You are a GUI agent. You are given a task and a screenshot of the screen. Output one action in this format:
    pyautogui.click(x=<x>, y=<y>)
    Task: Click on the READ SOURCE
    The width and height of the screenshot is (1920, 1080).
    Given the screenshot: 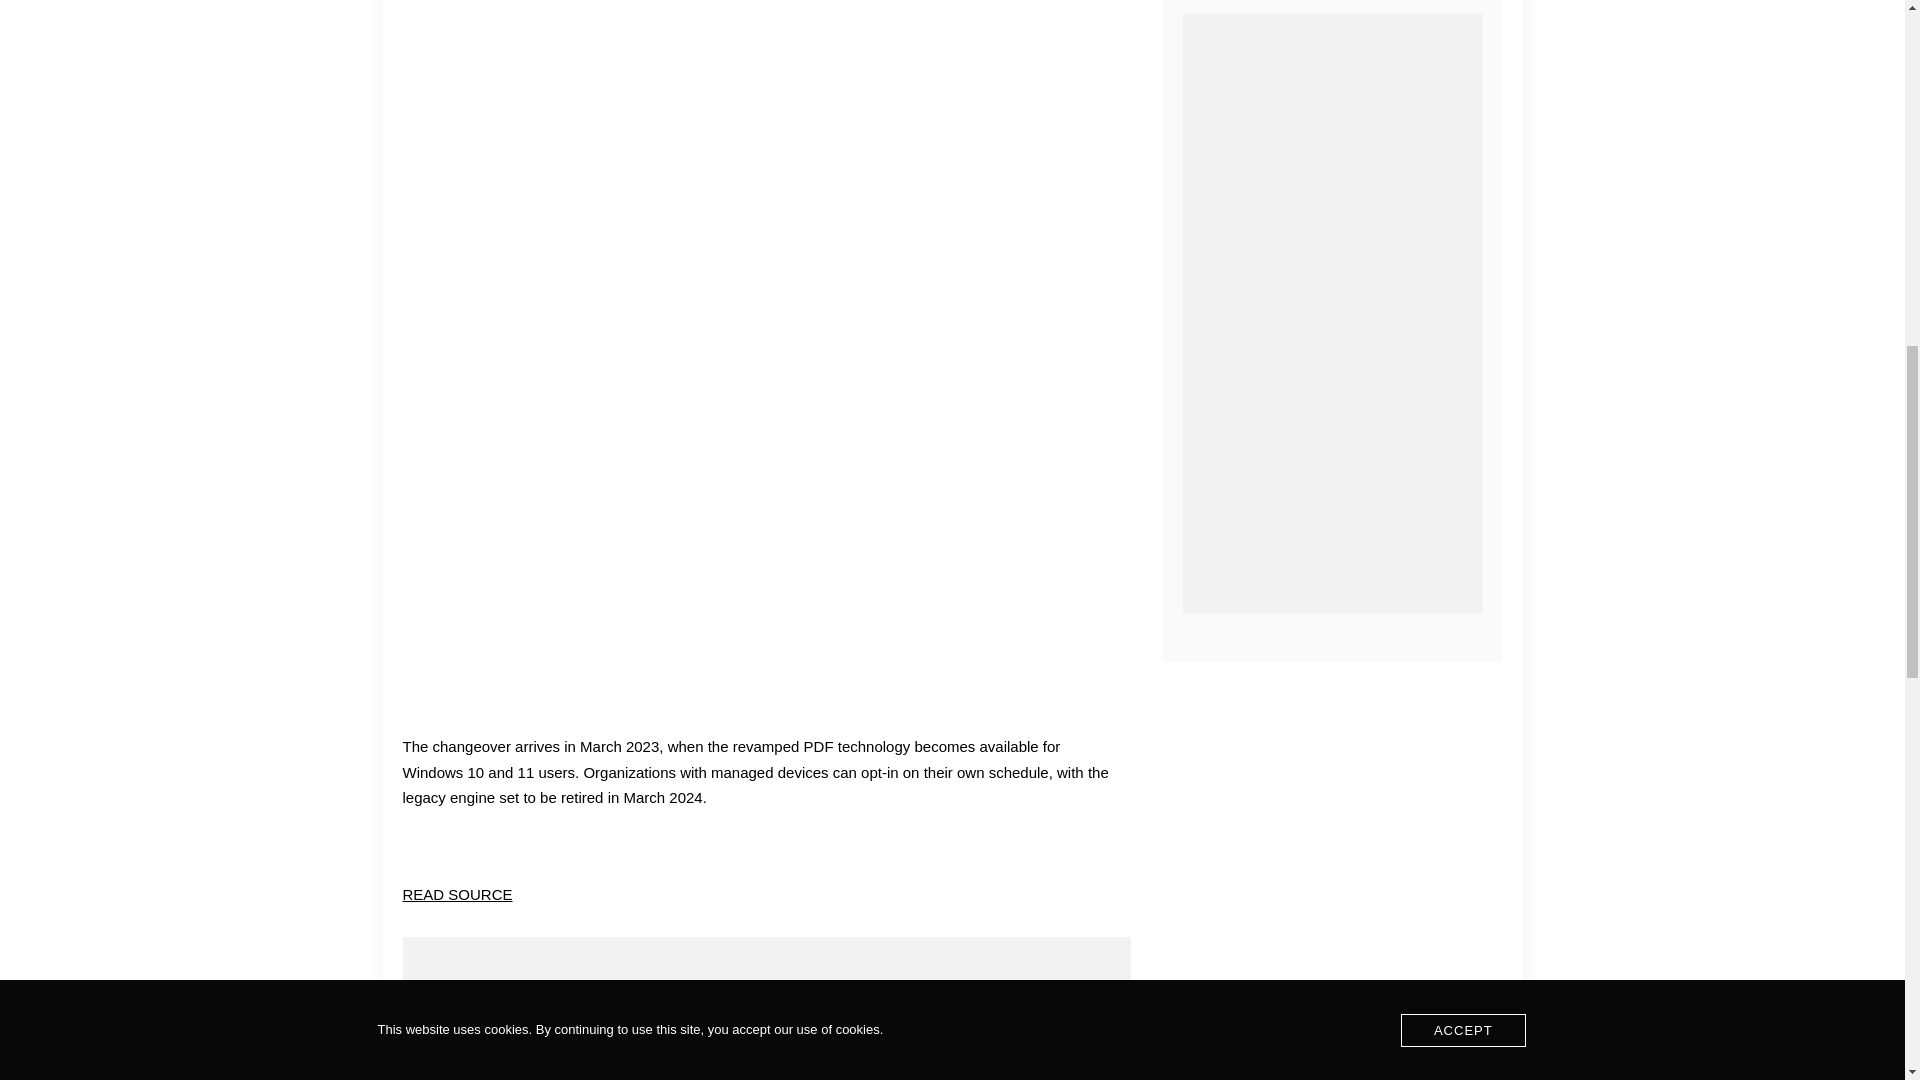 What is the action you would take?
    pyautogui.click(x=456, y=894)
    